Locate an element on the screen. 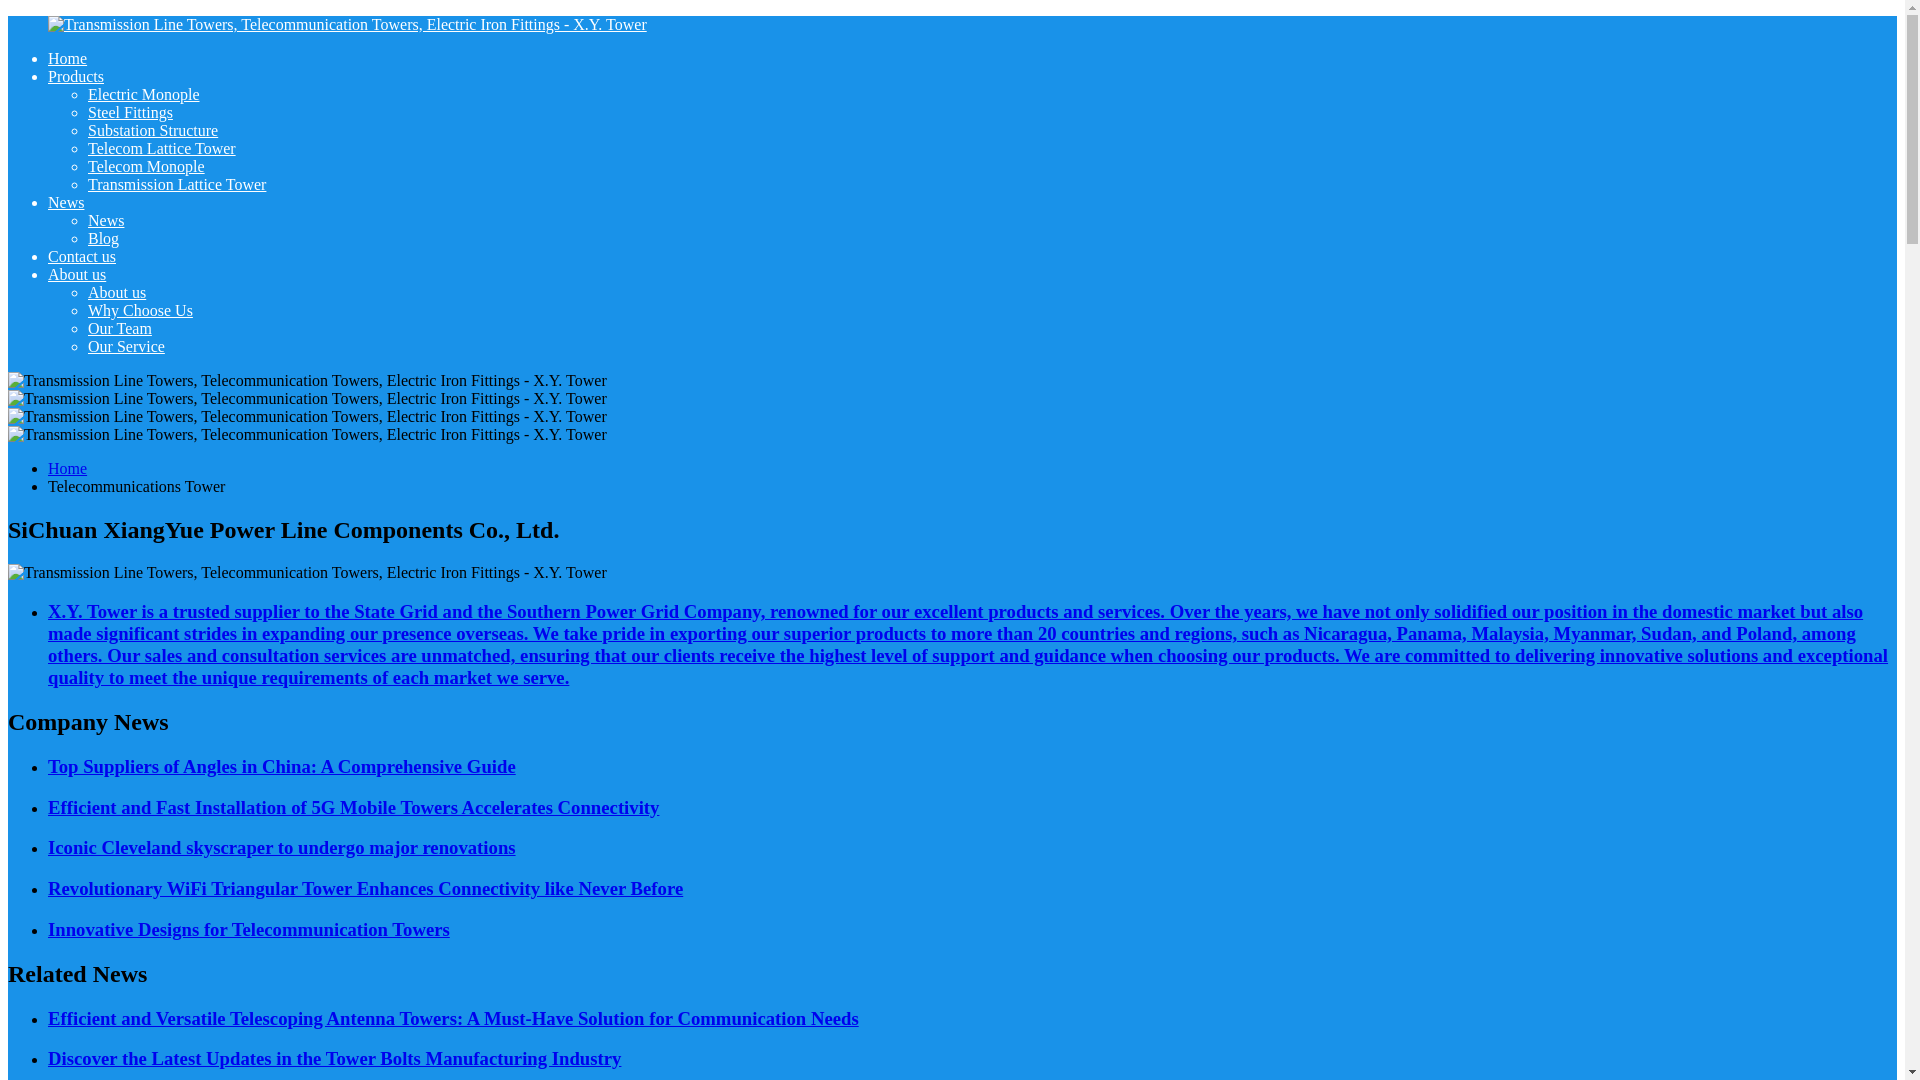 This screenshot has height=1080, width=1920. Home is located at coordinates (67, 468).